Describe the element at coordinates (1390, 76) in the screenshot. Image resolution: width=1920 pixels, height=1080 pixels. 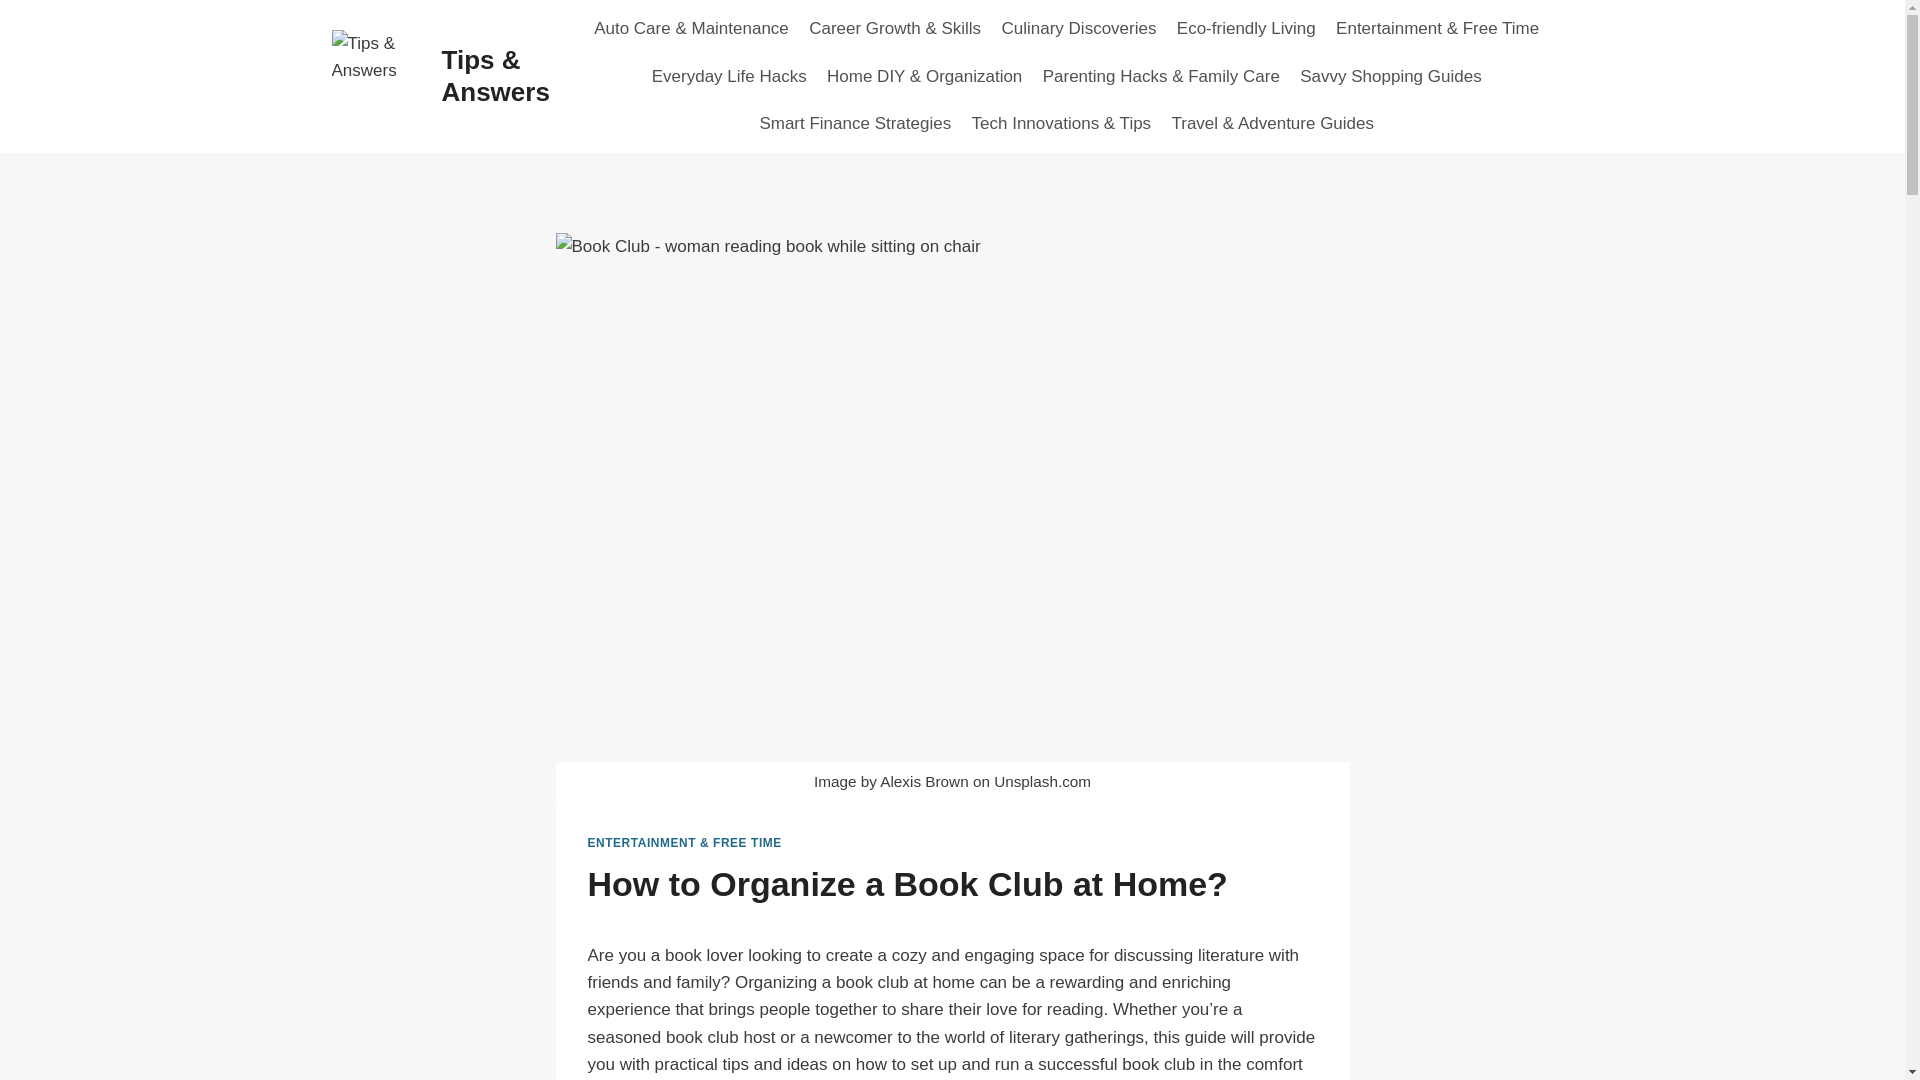
I see `Savvy Shopping Guides` at that location.